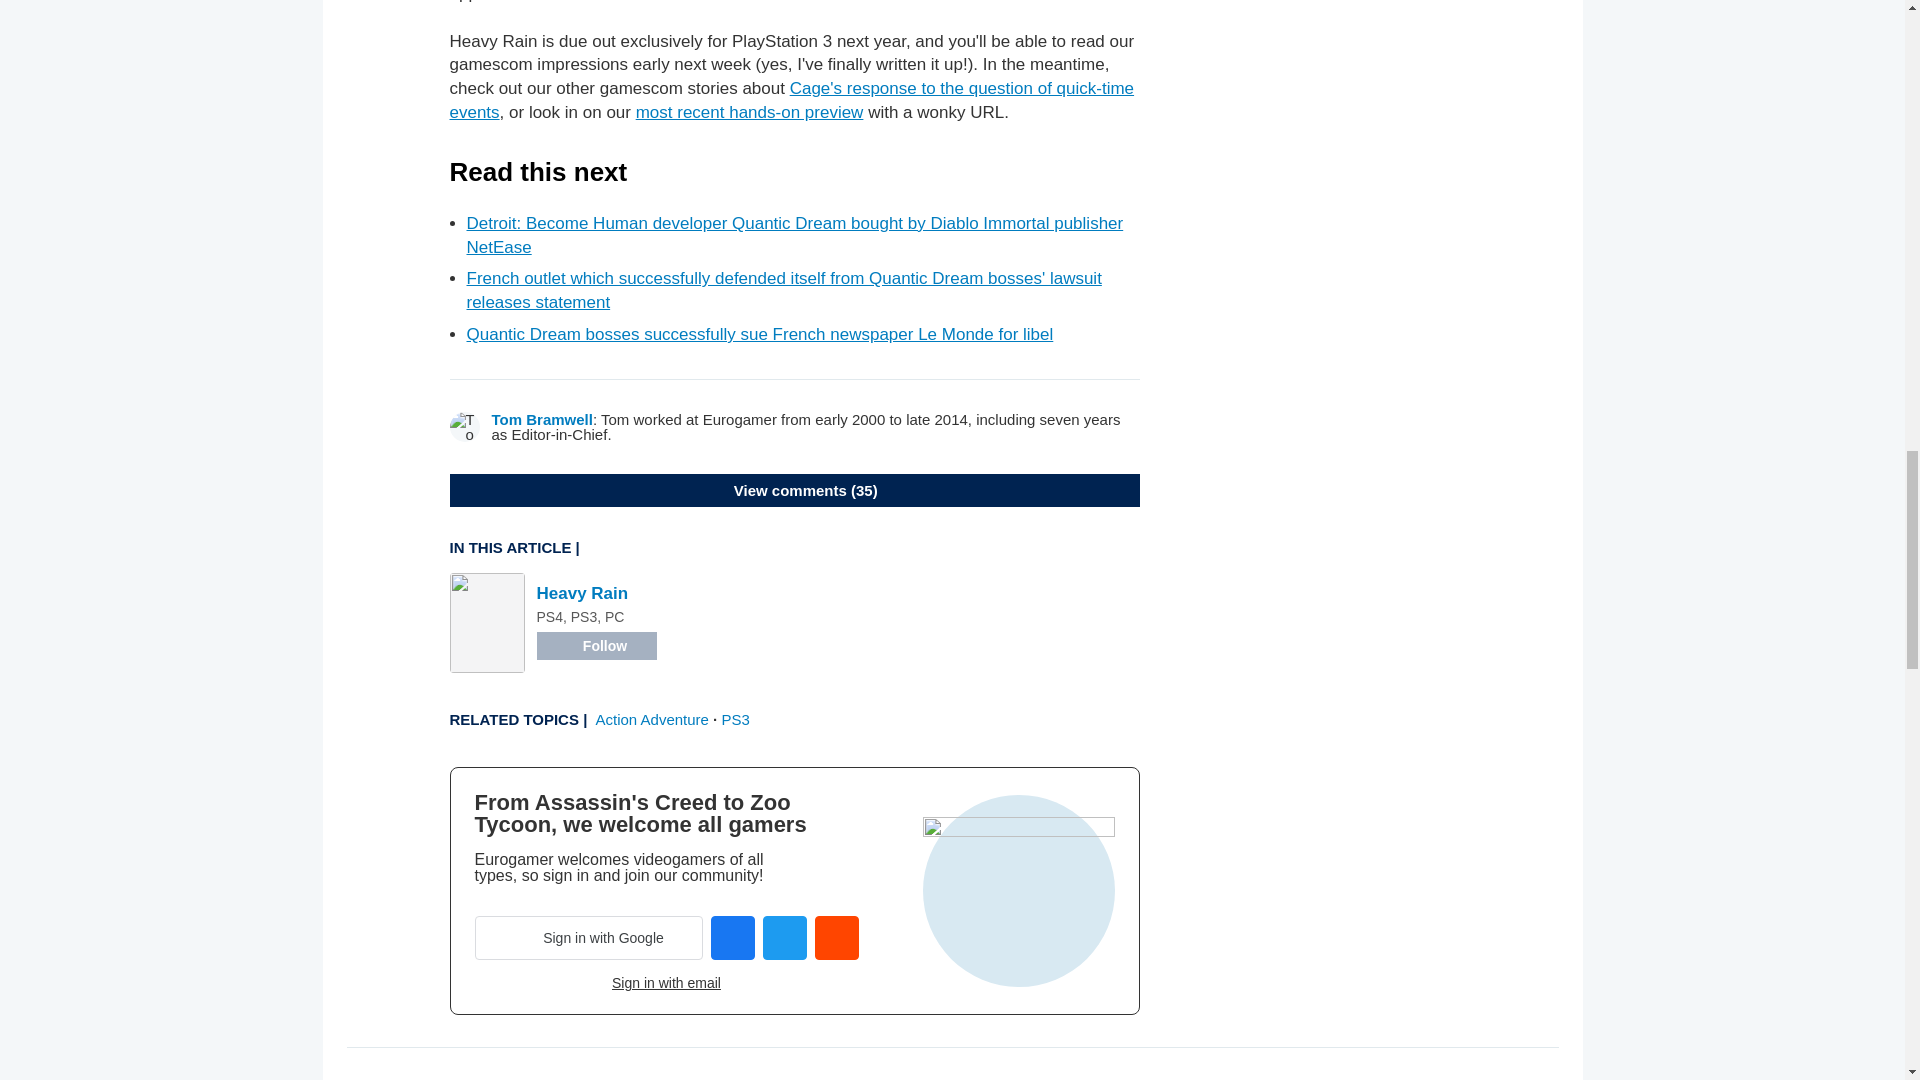  Describe the element at coordinates (581, 593) in the screenshot. I see `Heavy Rain` at that location.